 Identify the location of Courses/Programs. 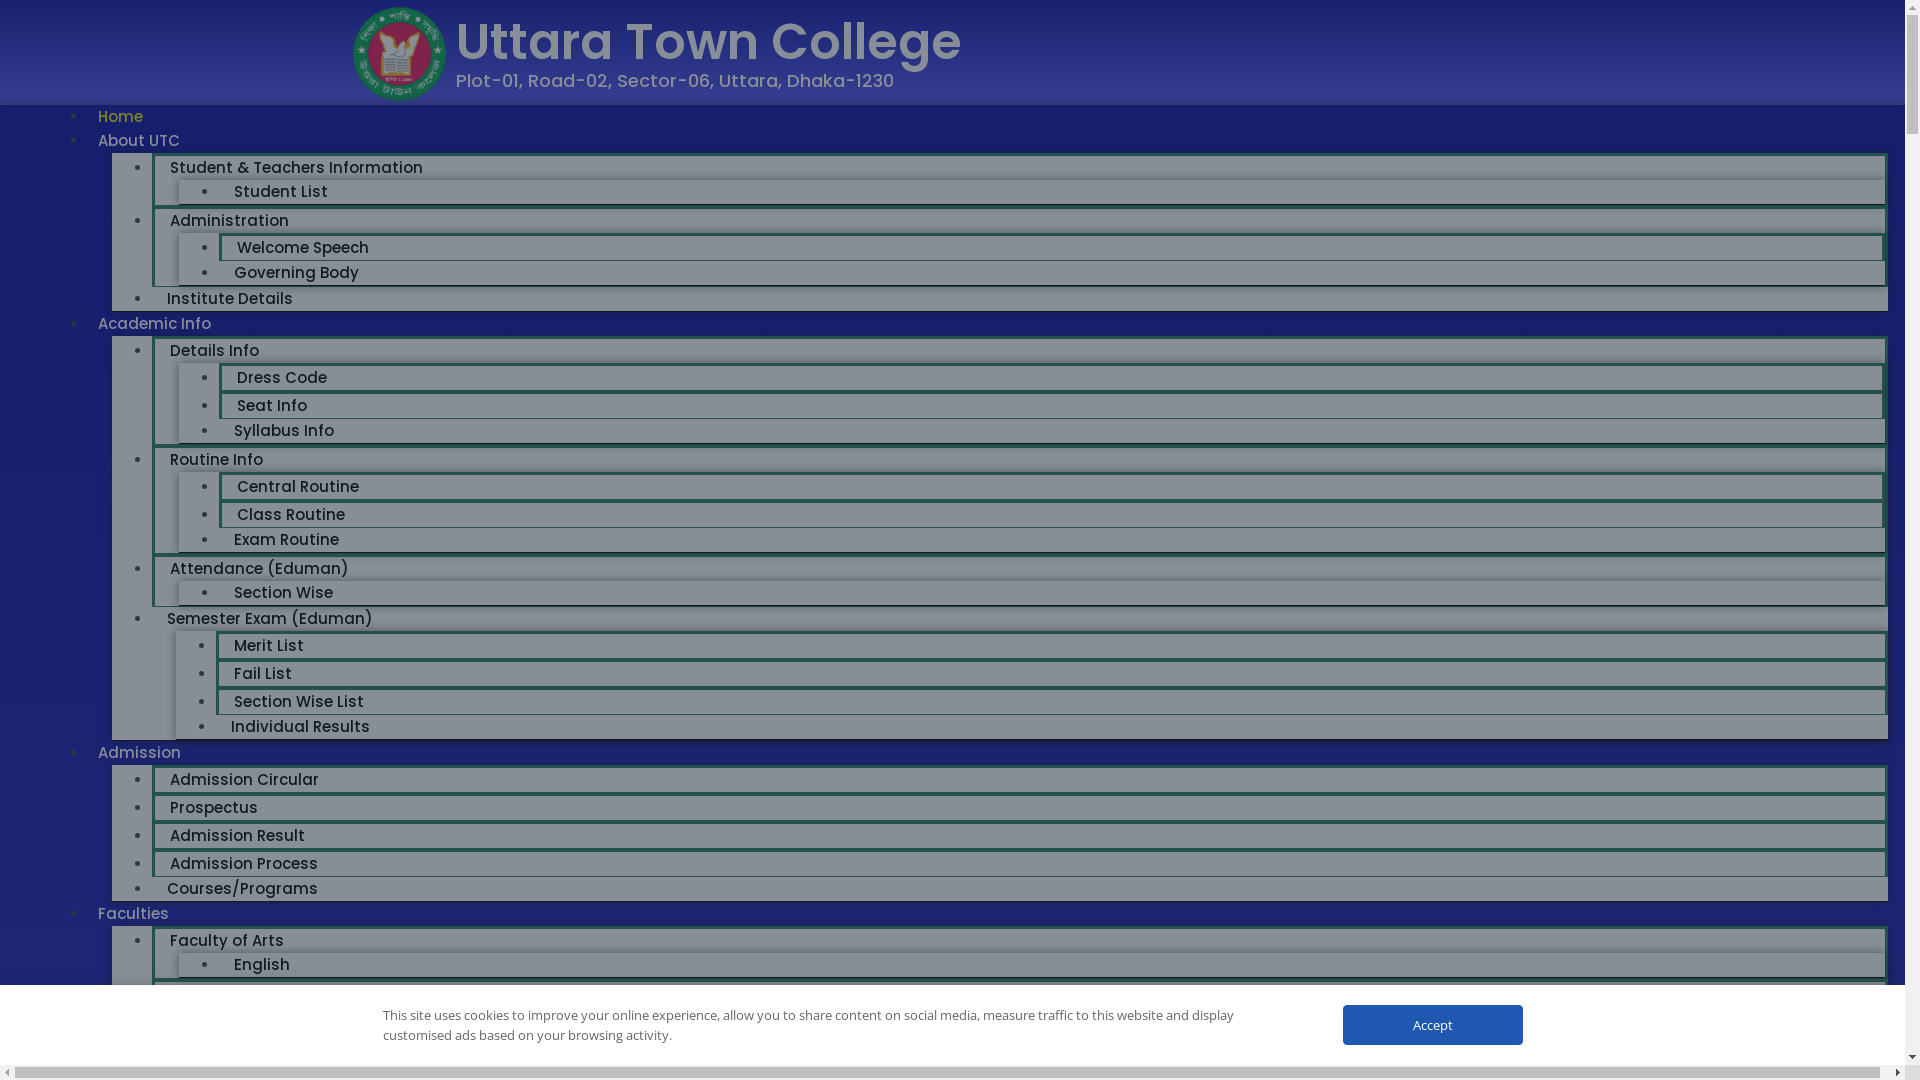
(242, 888).